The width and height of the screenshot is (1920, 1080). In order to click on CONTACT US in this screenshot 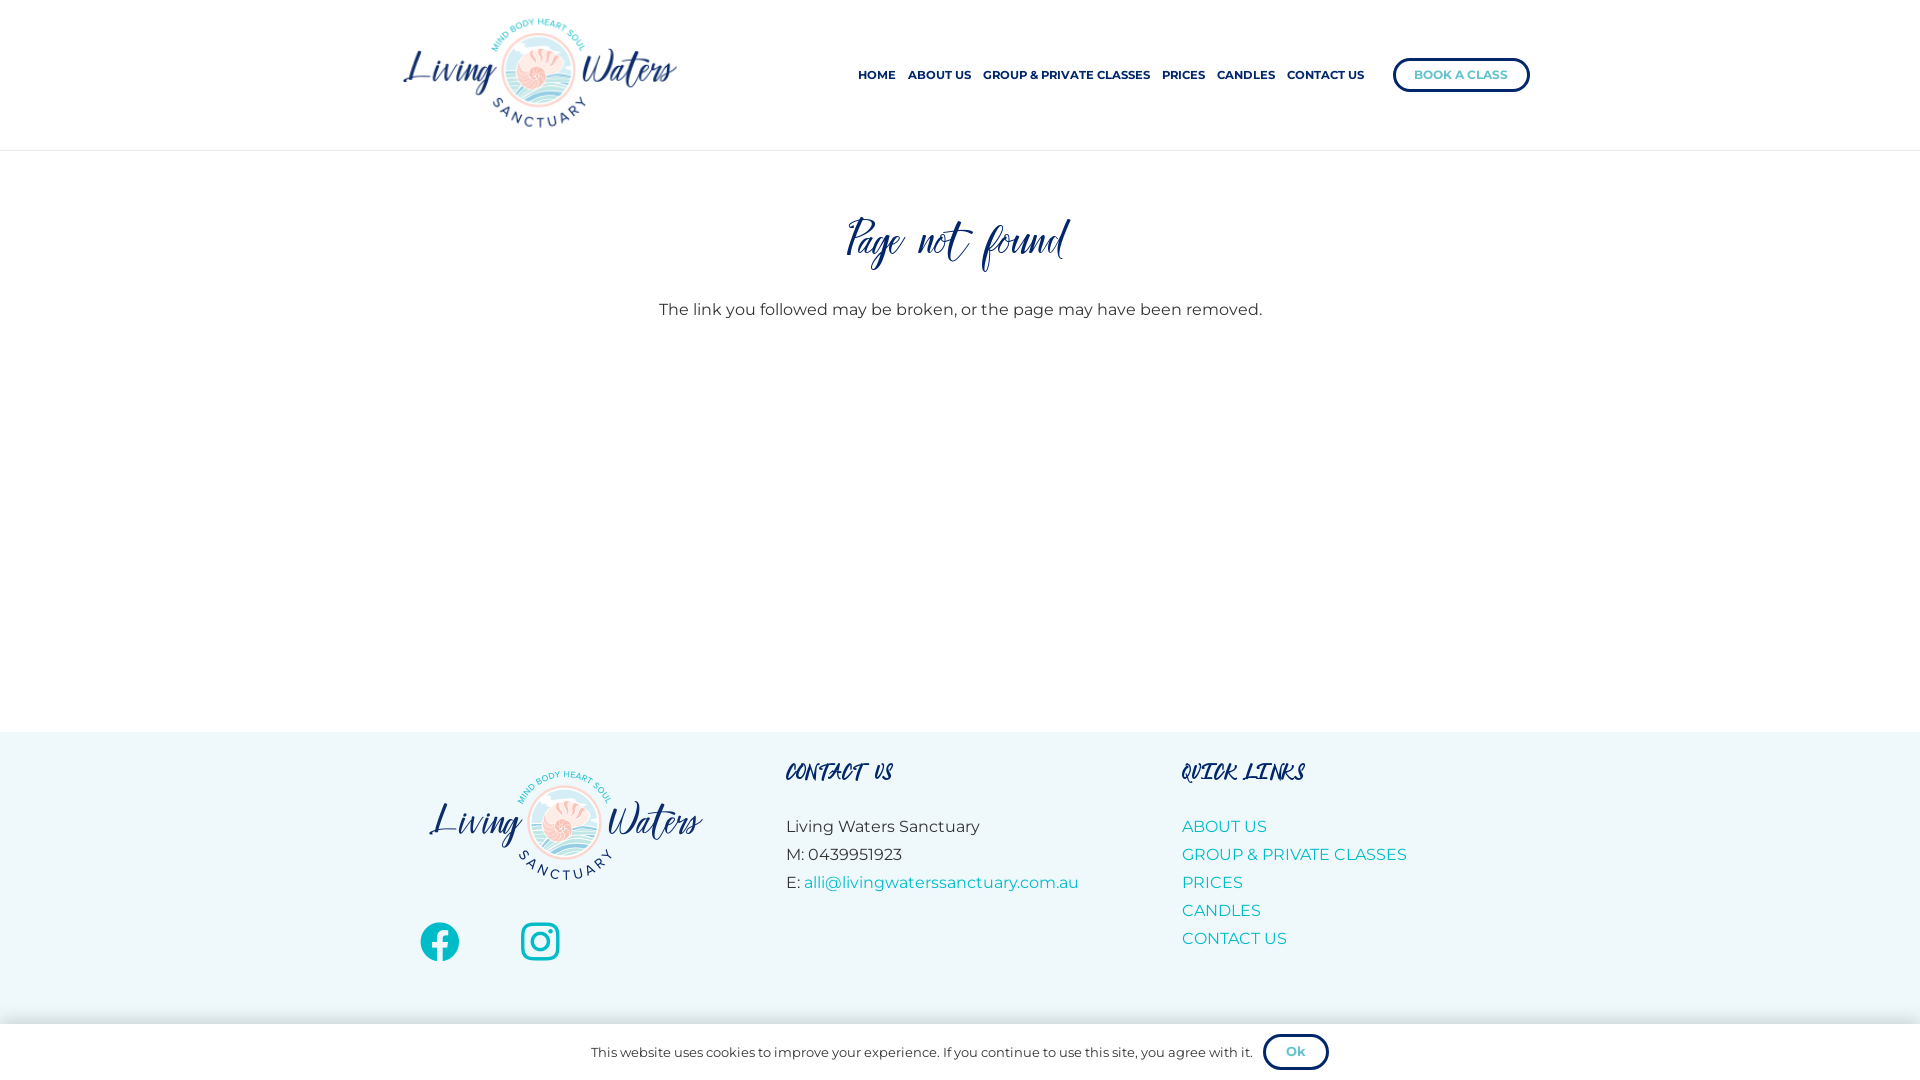, I will do `click(1326, 75)`.